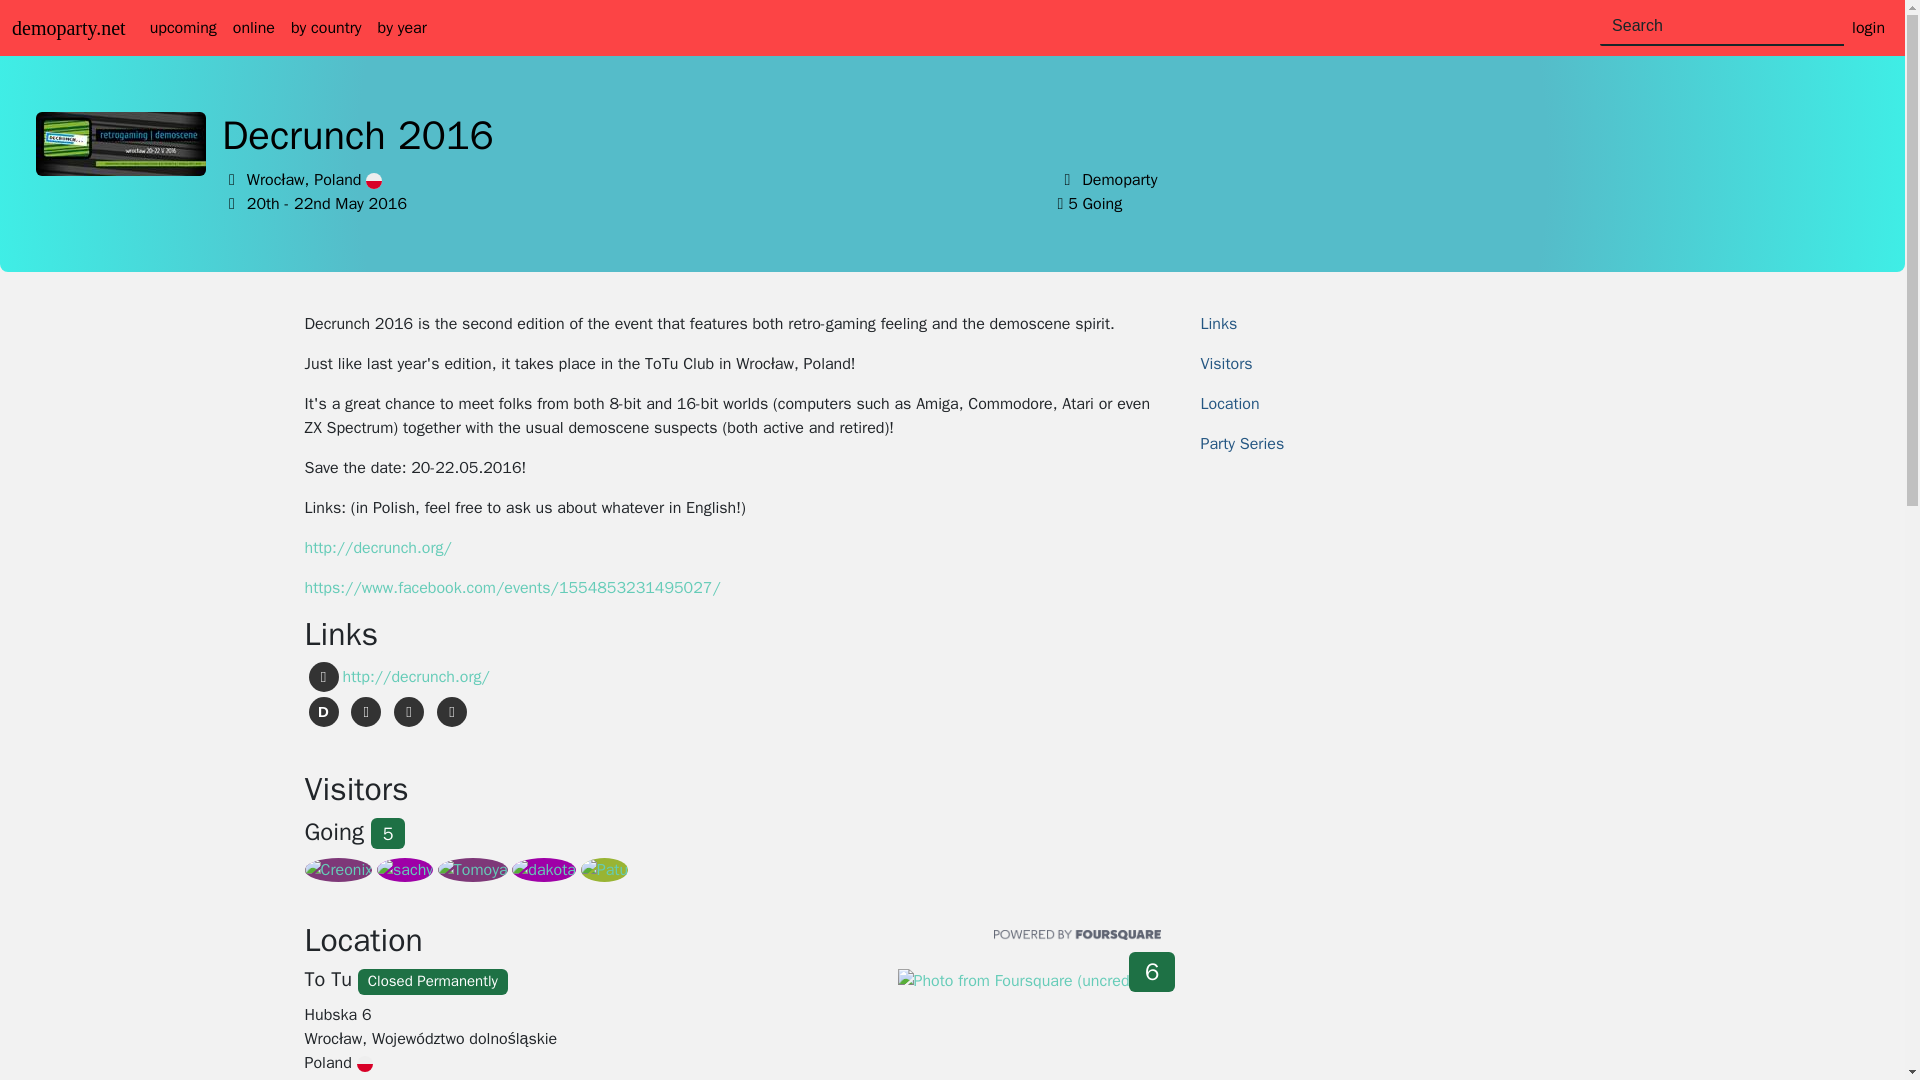 Image resolution: width=1920 pixels, height=1080 pixels. What do you see at coordinates (374, 180) in the screenshot?
I see `Poland` at bounding box center [374, 180].